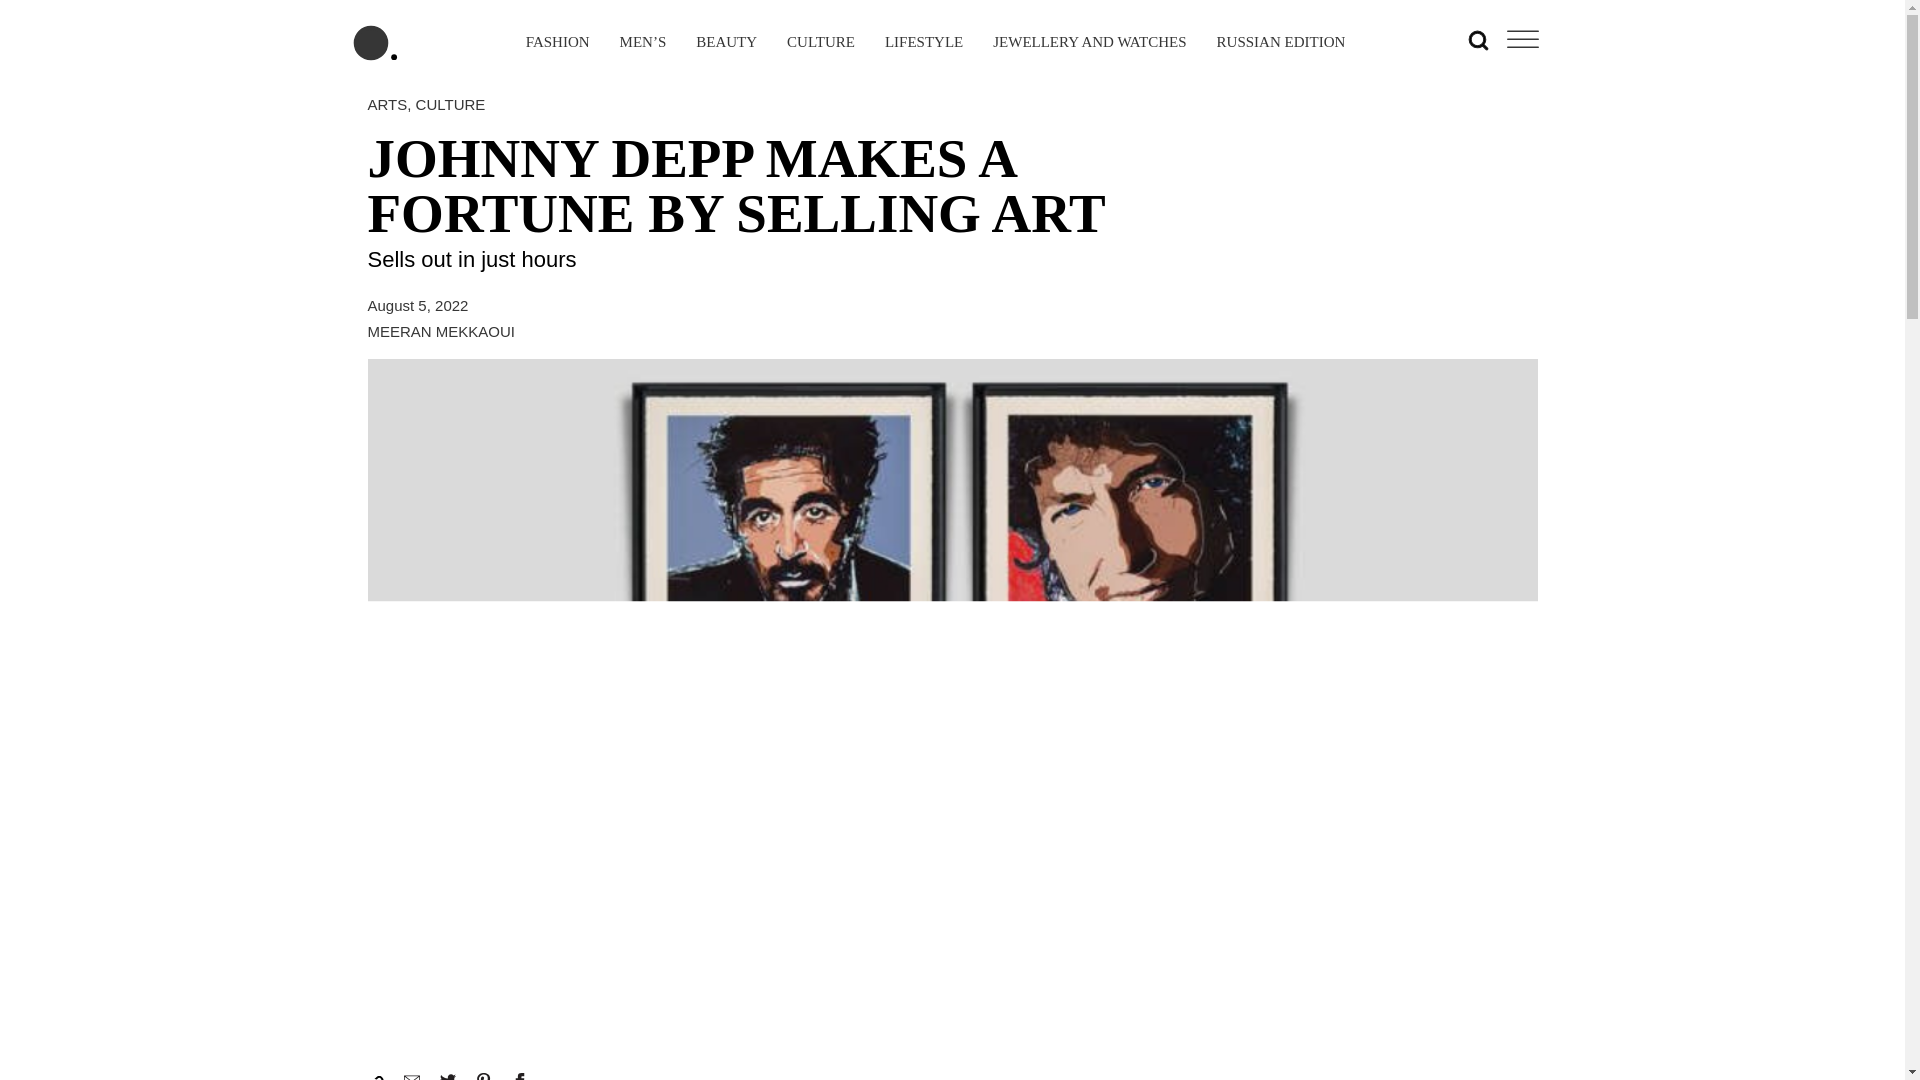 Image resolution: width=1920 pixels, height=1080 pixels. What do you see at coordinates (442, 331) in the screenshot?
I see `MEERAN MEKKAOUI` at bounding box center [442, 331].